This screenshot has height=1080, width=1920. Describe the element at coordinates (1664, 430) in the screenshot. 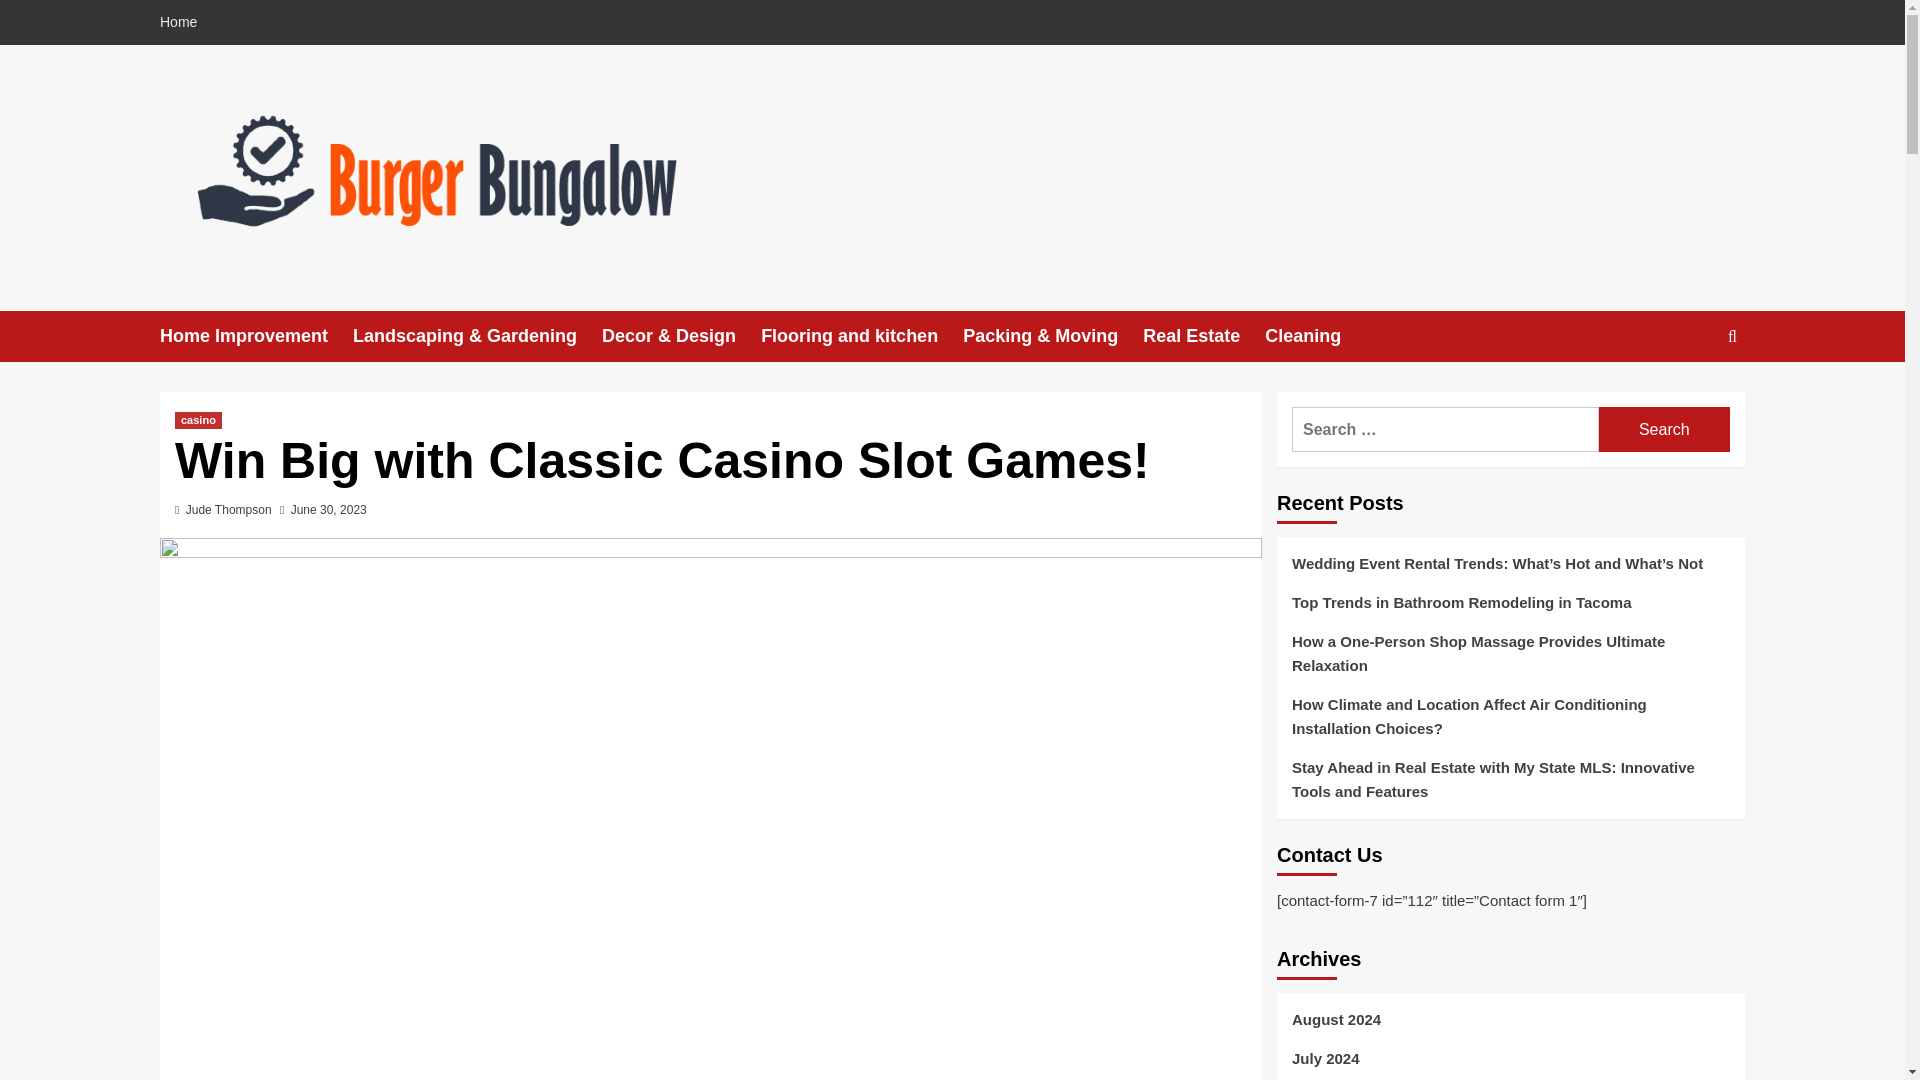

I see `Search` at that location.